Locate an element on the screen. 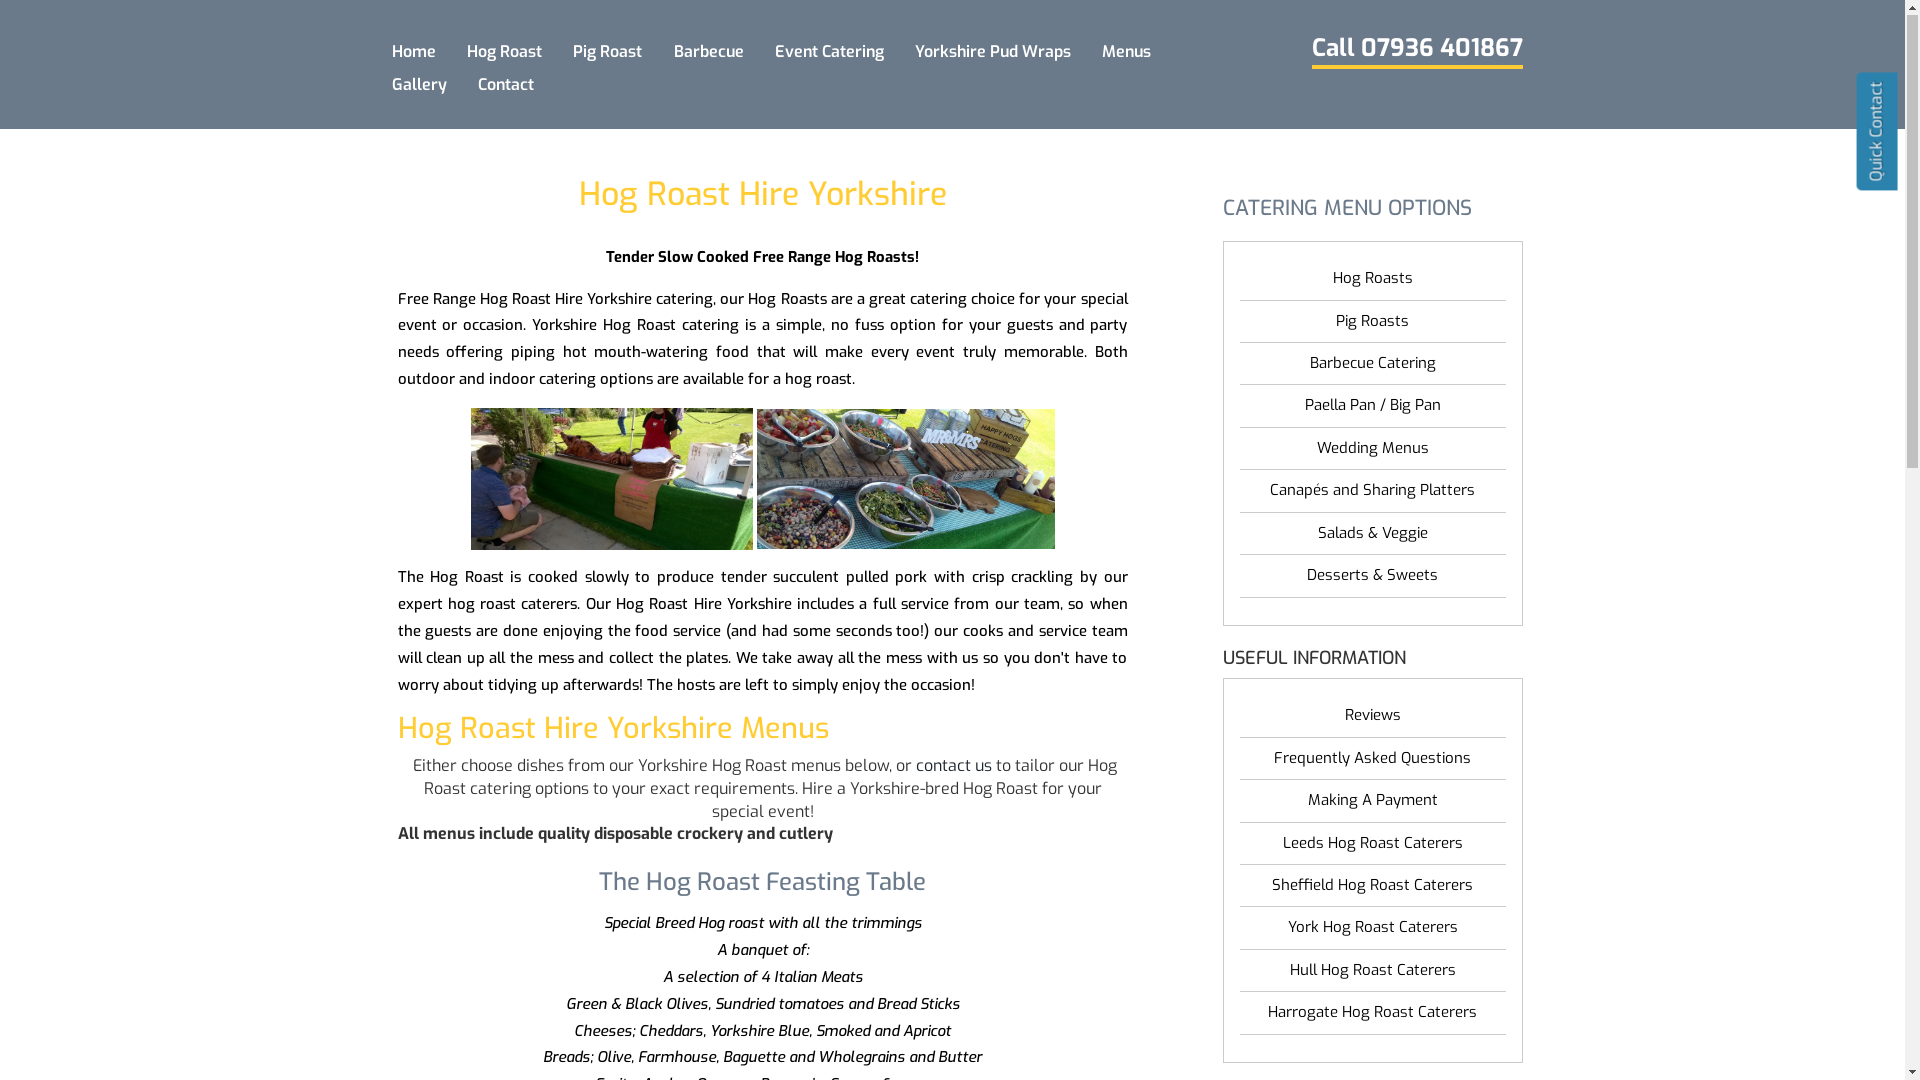 The width and height of the screenshot is (1920, 1080). Barbecue is located at coordinates (708, 52).